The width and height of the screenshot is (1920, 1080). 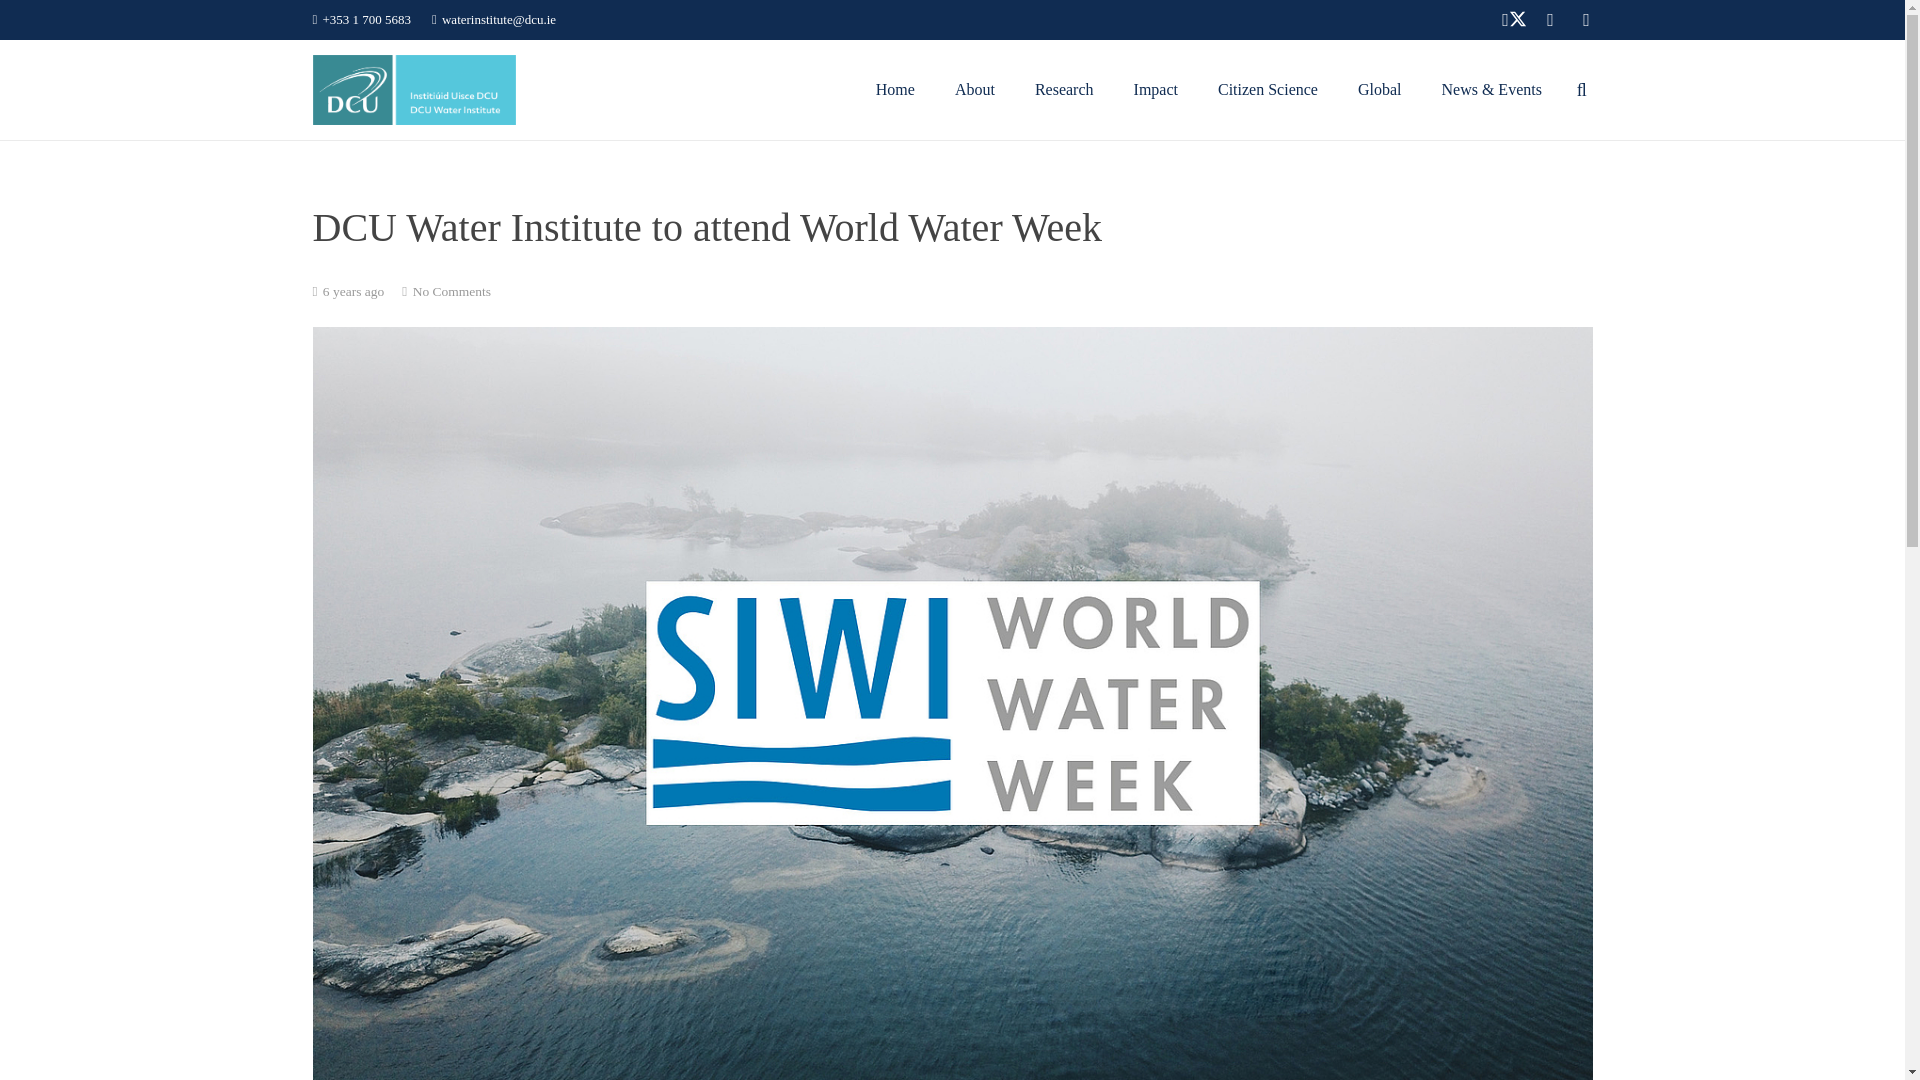 What do you see at coordinates (1514, 20) in the screenshot?
I see `Twitter` at bounding box center [1514, 20].